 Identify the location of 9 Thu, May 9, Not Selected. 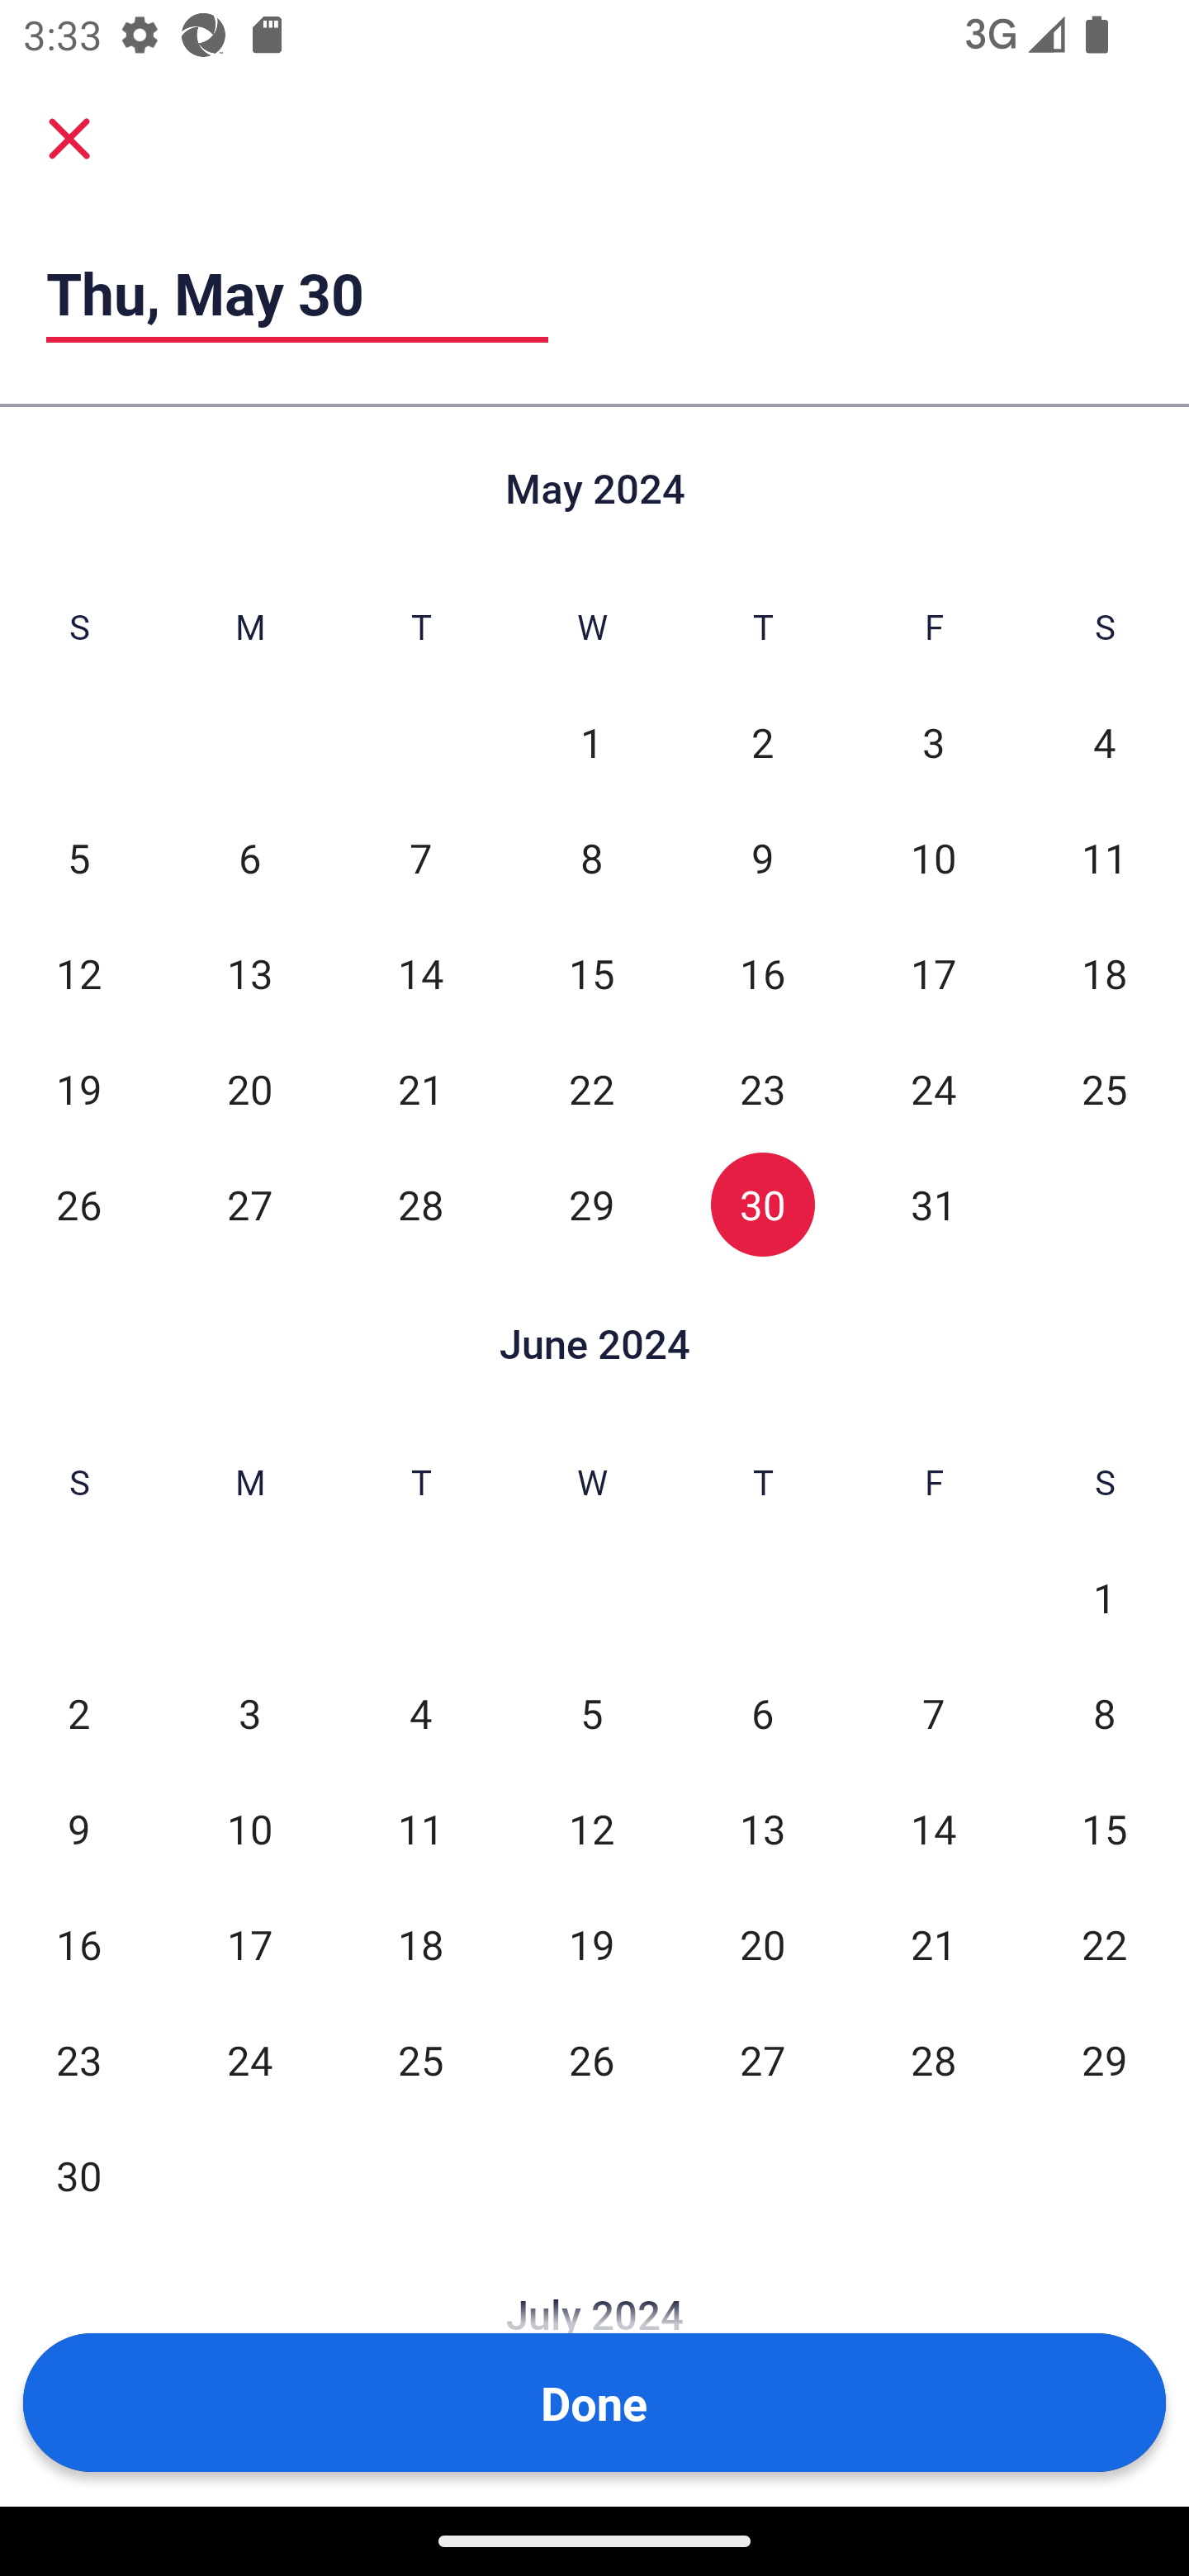
(762, 857).